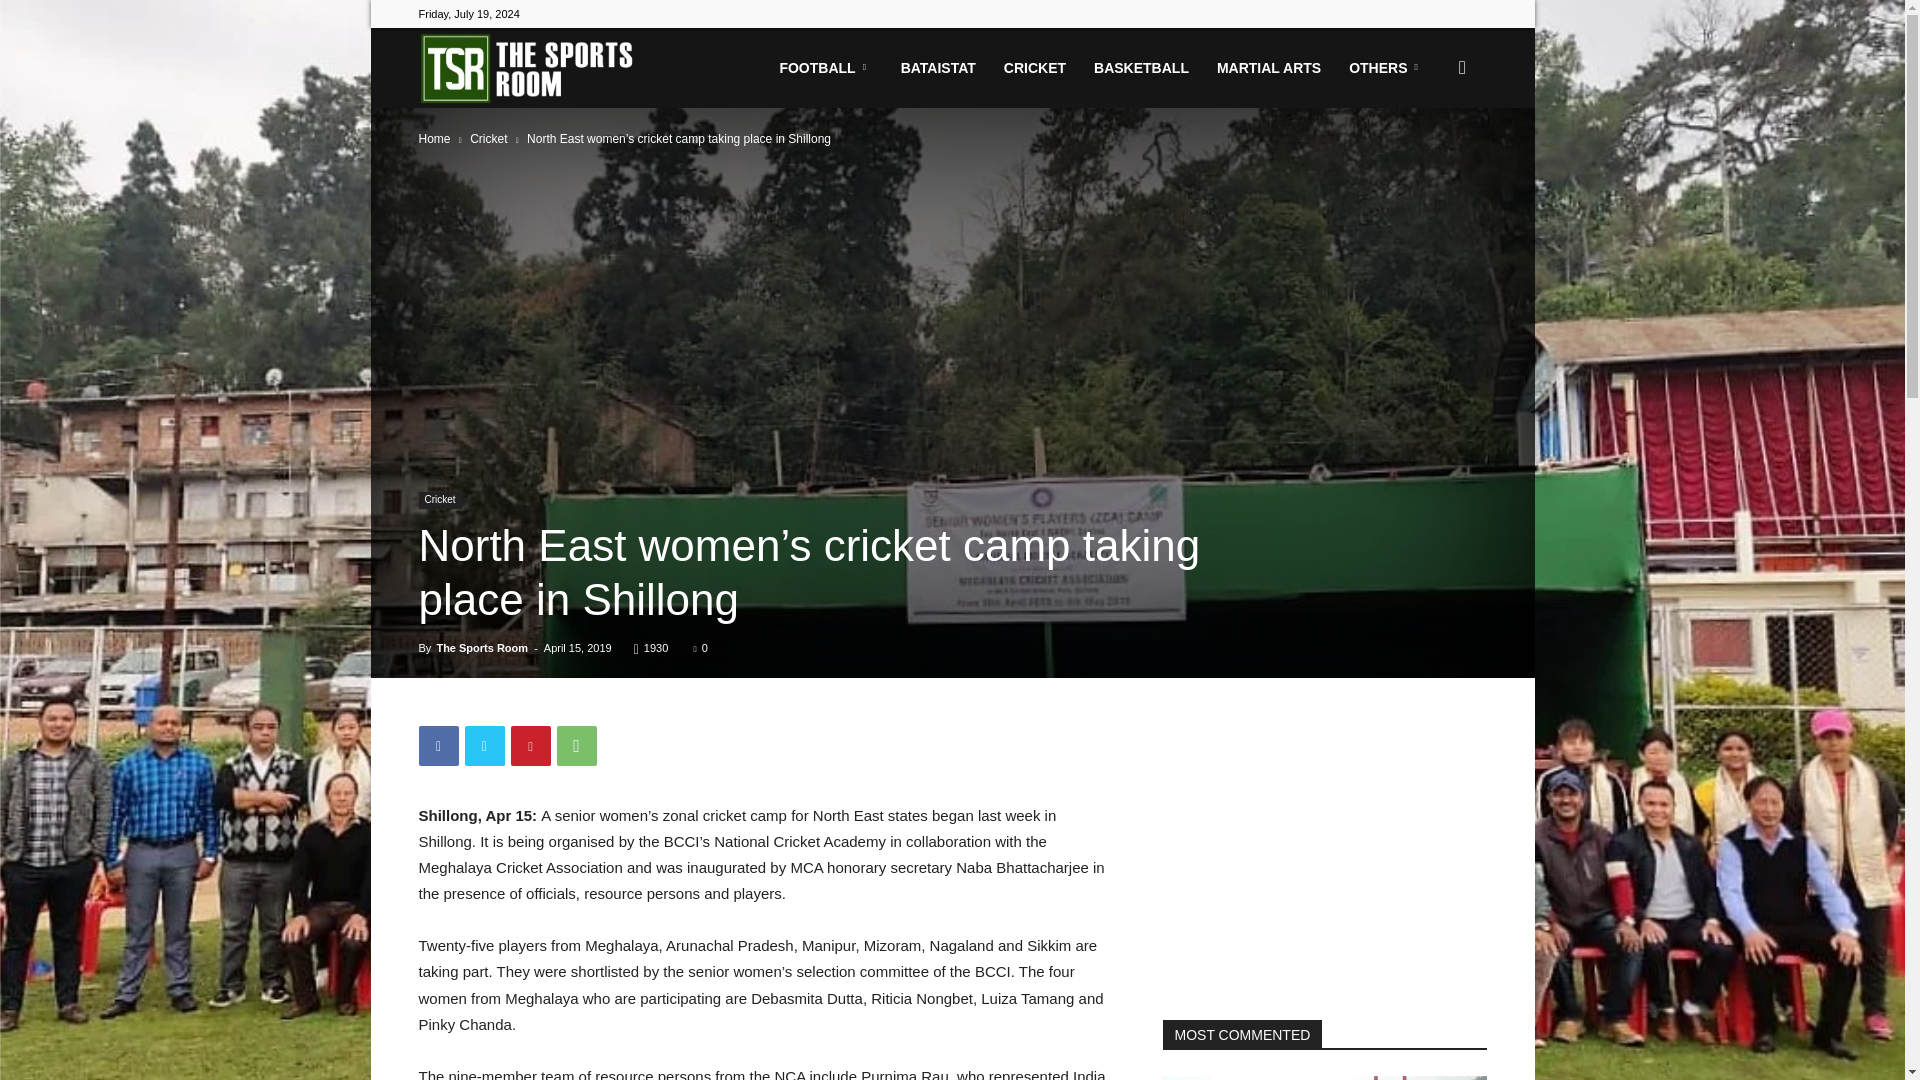 The image size is (1920, 1080). What do you see at coordinates (1470, 14) in the screenshot?
I see `Youtube` at bounding box center [1470, 14].